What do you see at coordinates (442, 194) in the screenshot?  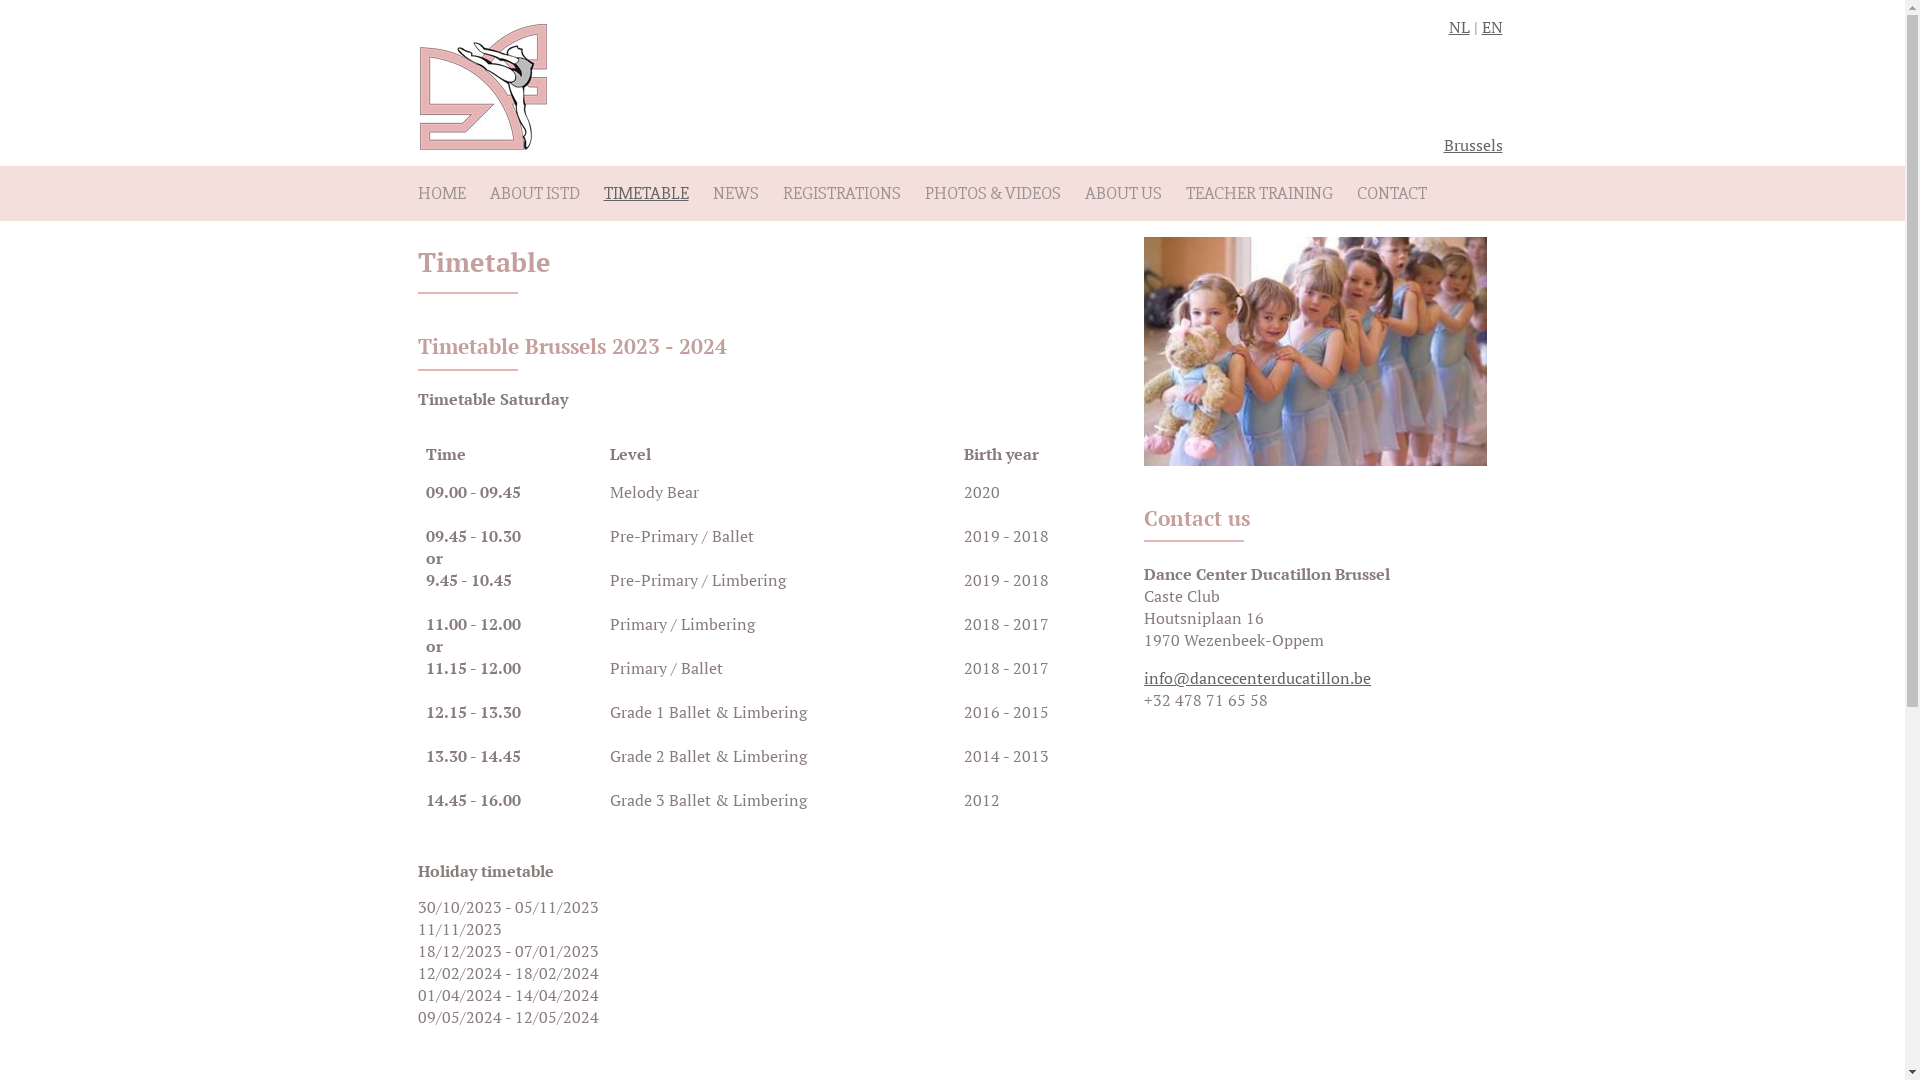 I see `HOME` at bounding box center [442, 194].